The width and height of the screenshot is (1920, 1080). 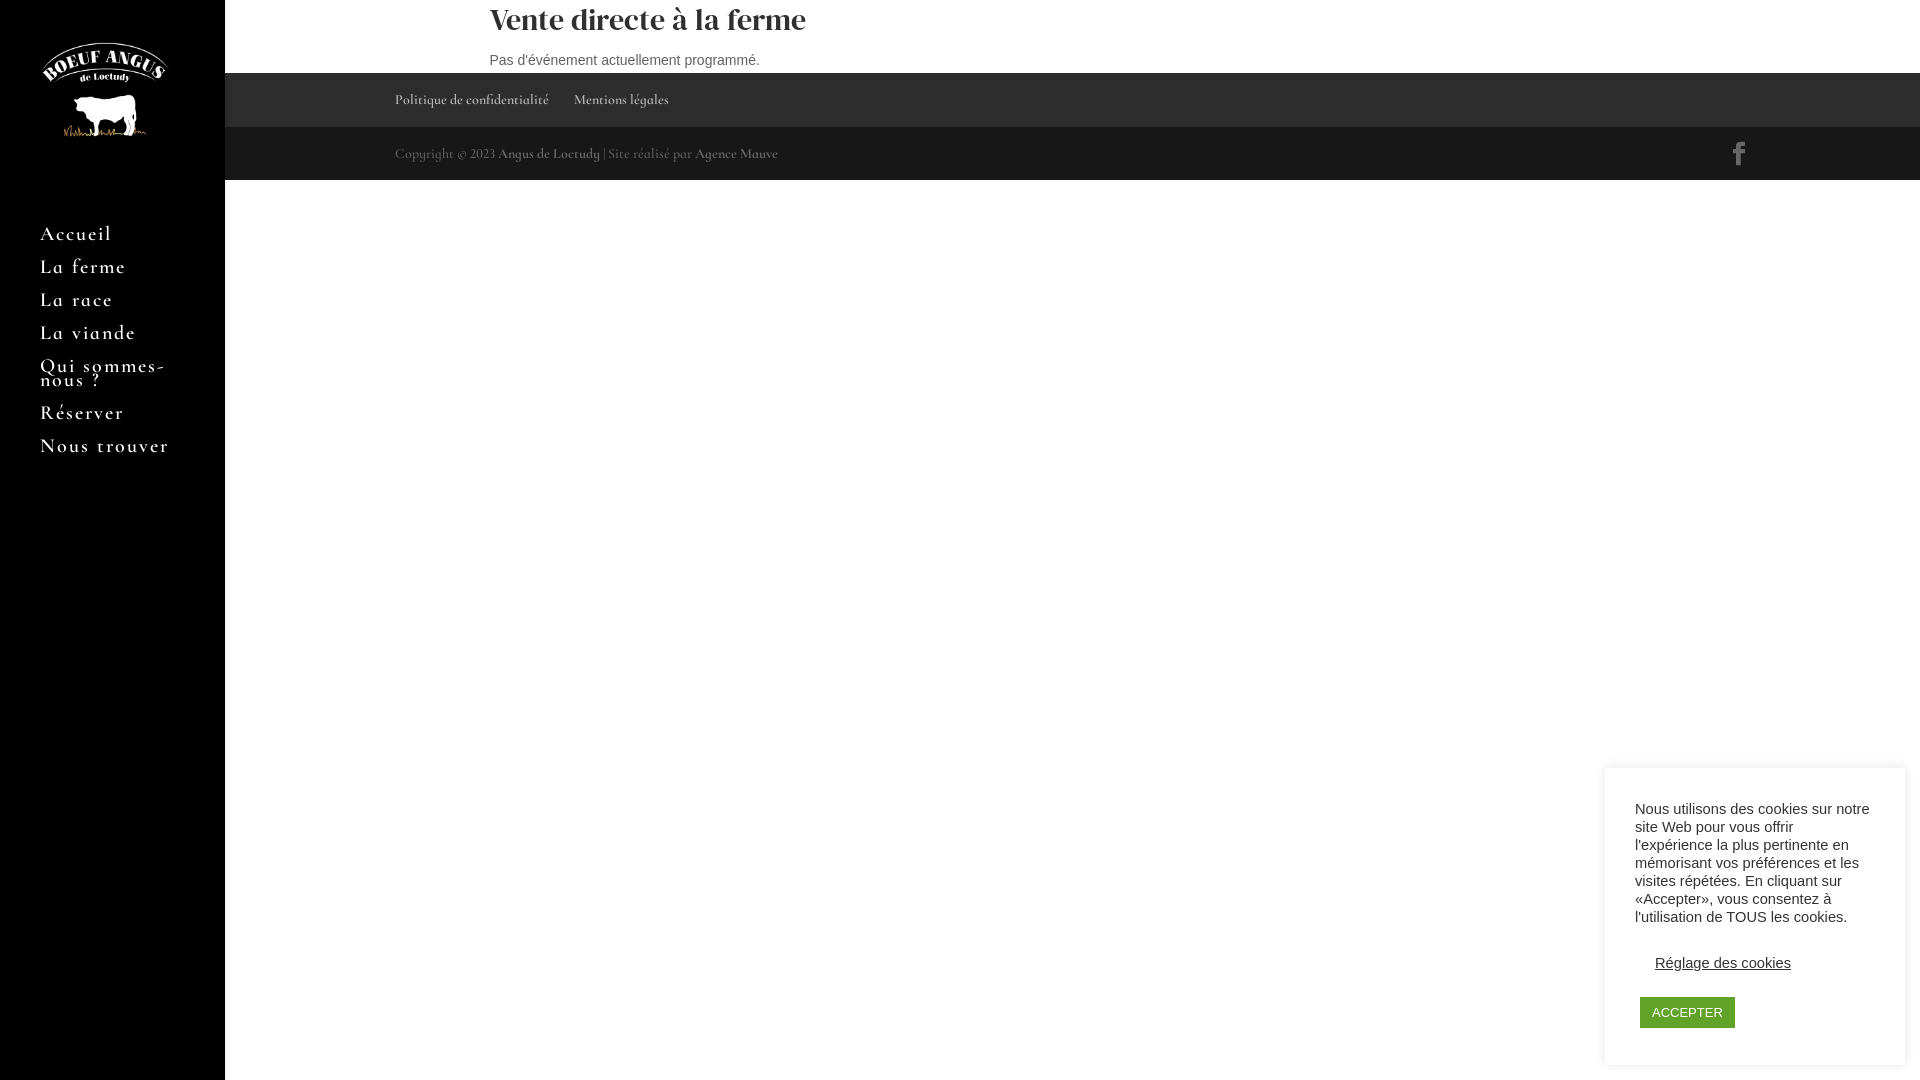 What do you see at coordinates (736, 154) in the screenshot?
I see `Agence Mauve` at bounding box center [736, 154].